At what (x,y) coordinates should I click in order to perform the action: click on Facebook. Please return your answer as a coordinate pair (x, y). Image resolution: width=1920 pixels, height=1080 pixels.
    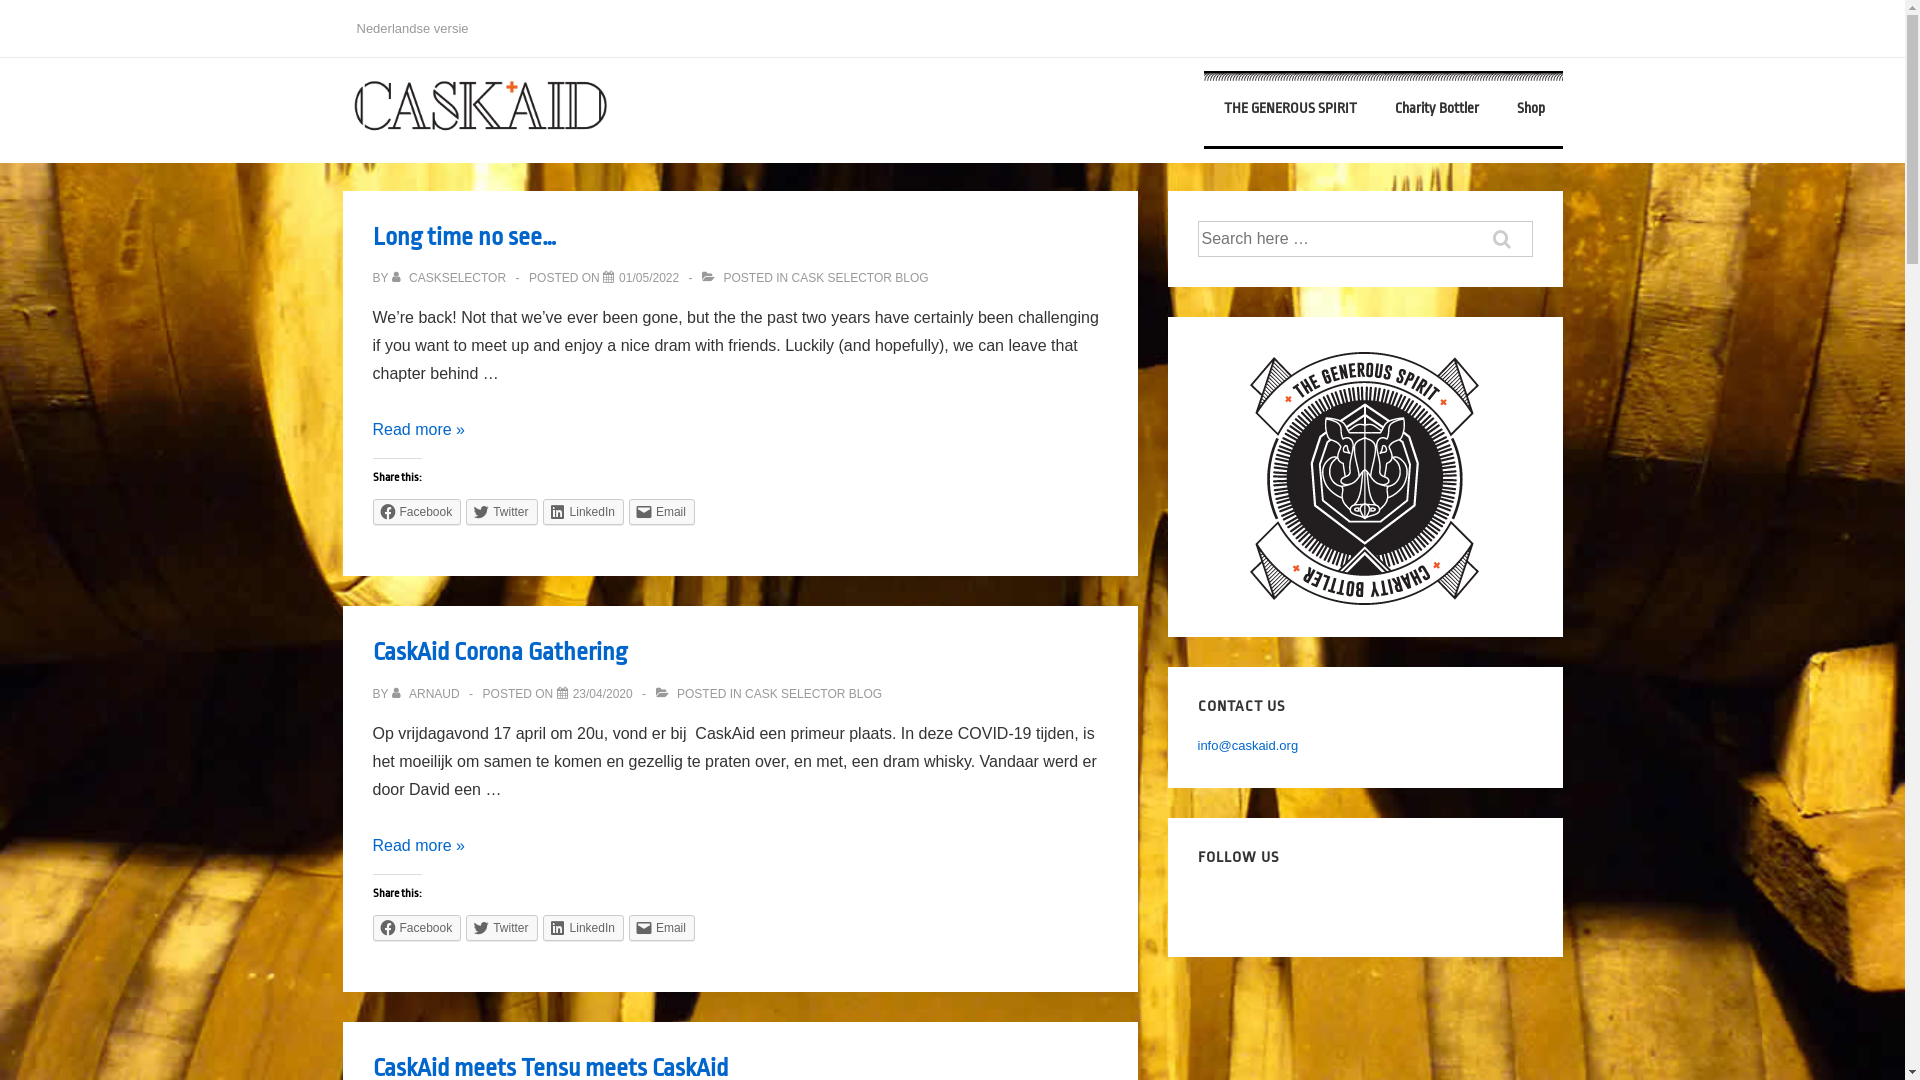
    Looking at the image, I should click on (416, 928).